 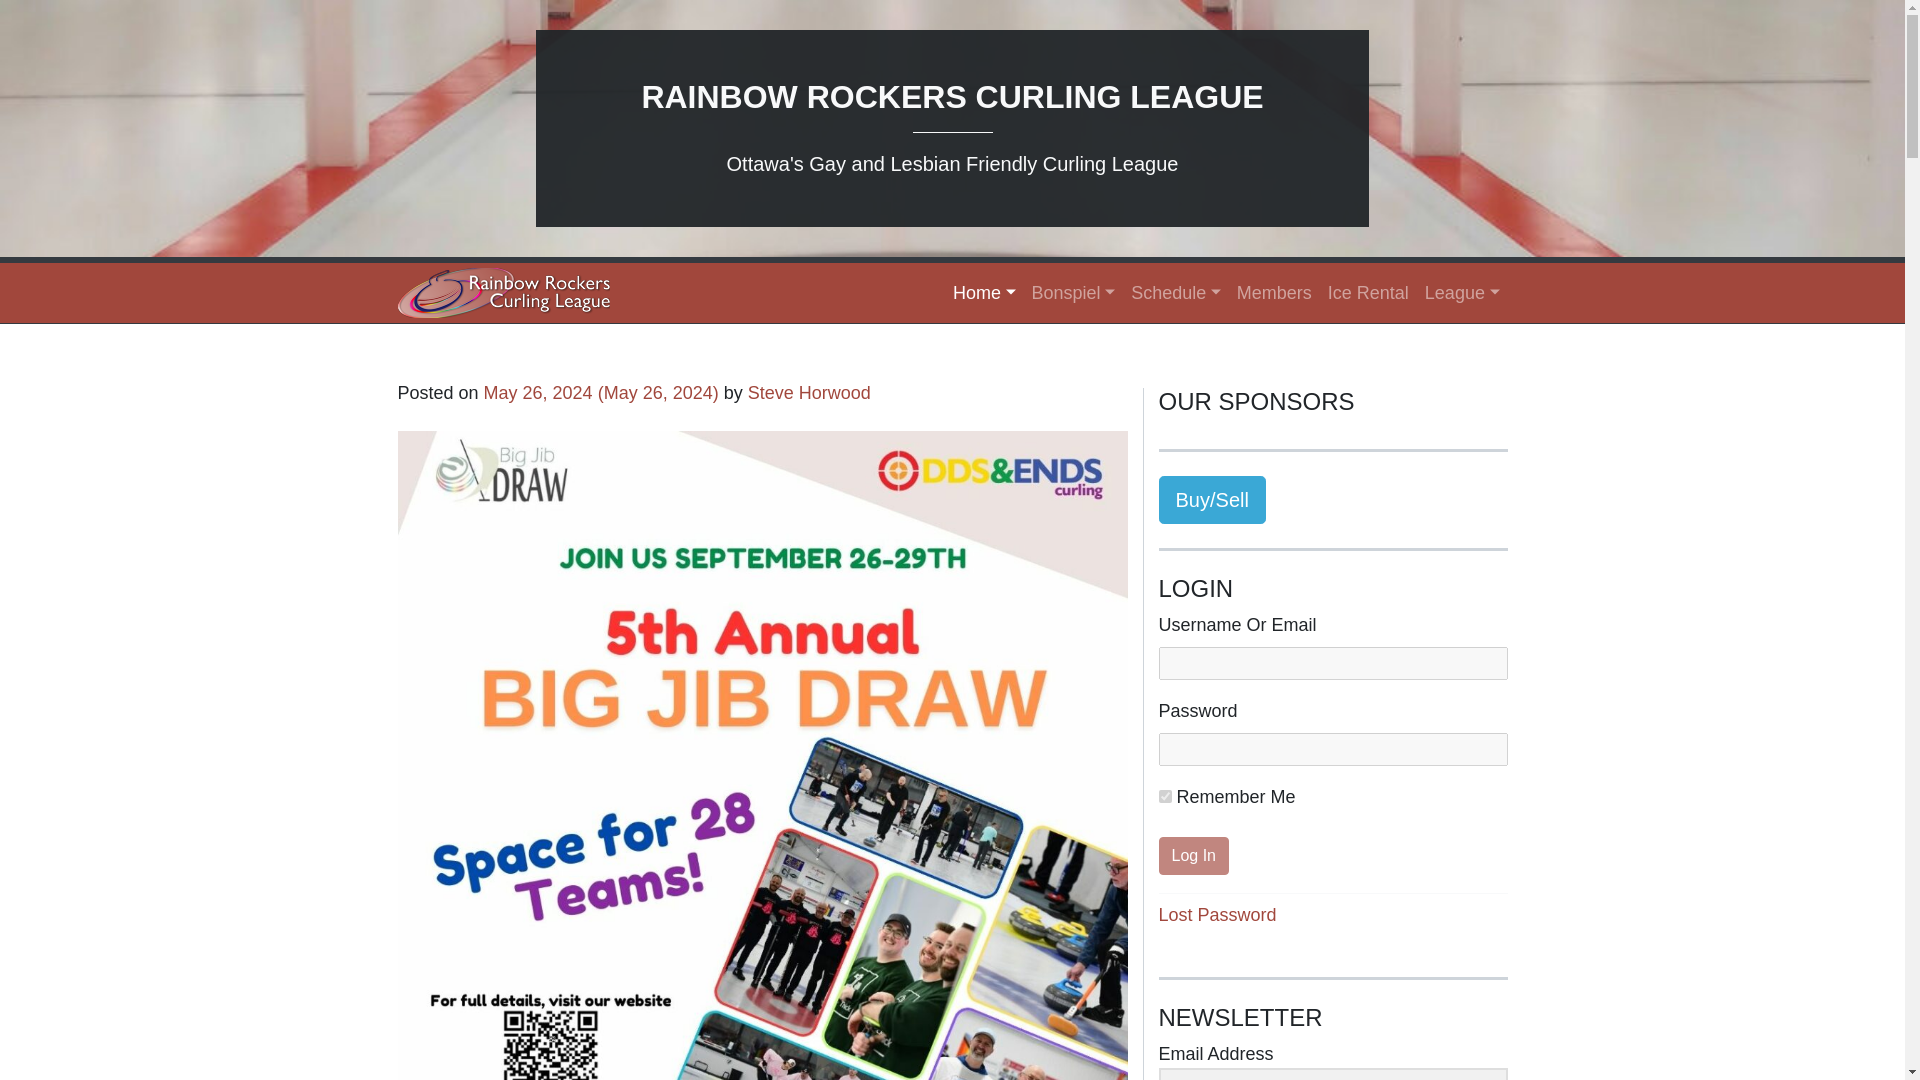 I want to click on Ice Rental, so click(x=1368, y=294).